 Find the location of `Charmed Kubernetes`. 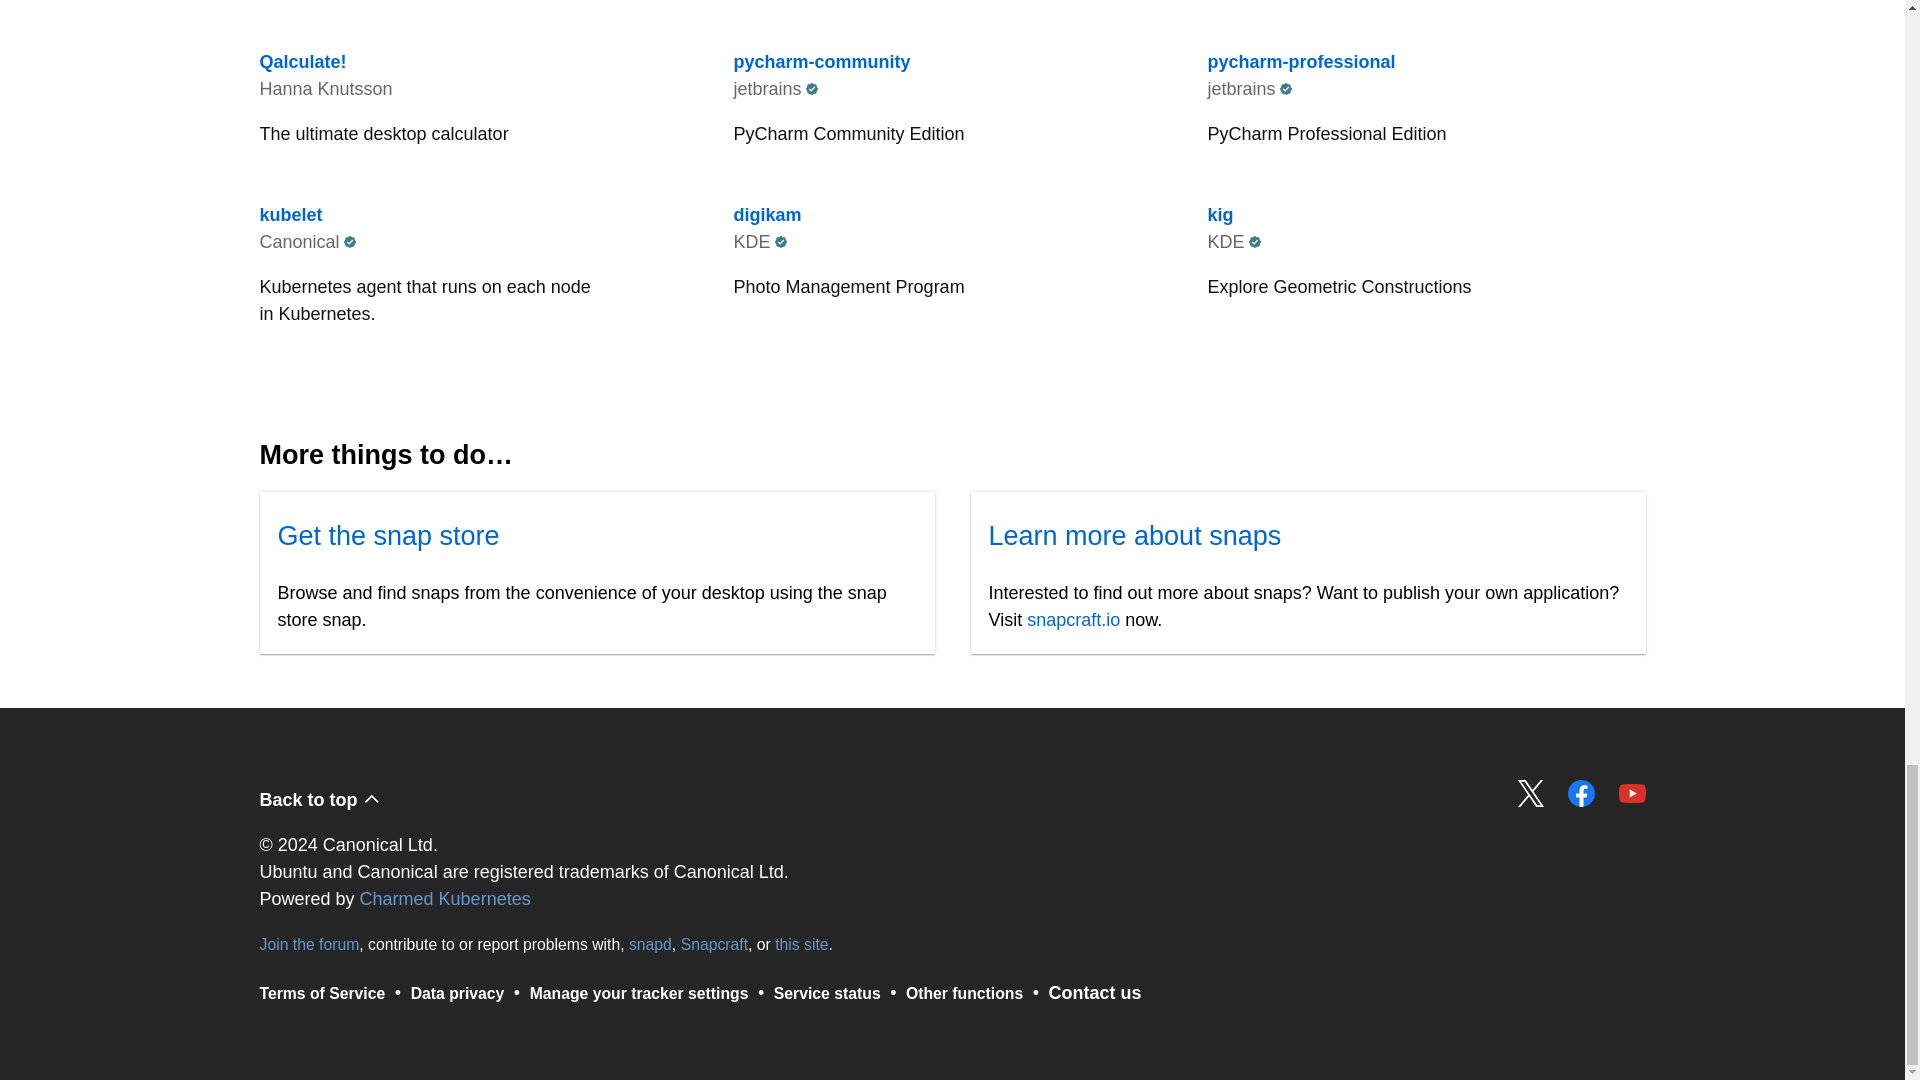

Charmed Kubernetes is located at coordinates (952, 8).